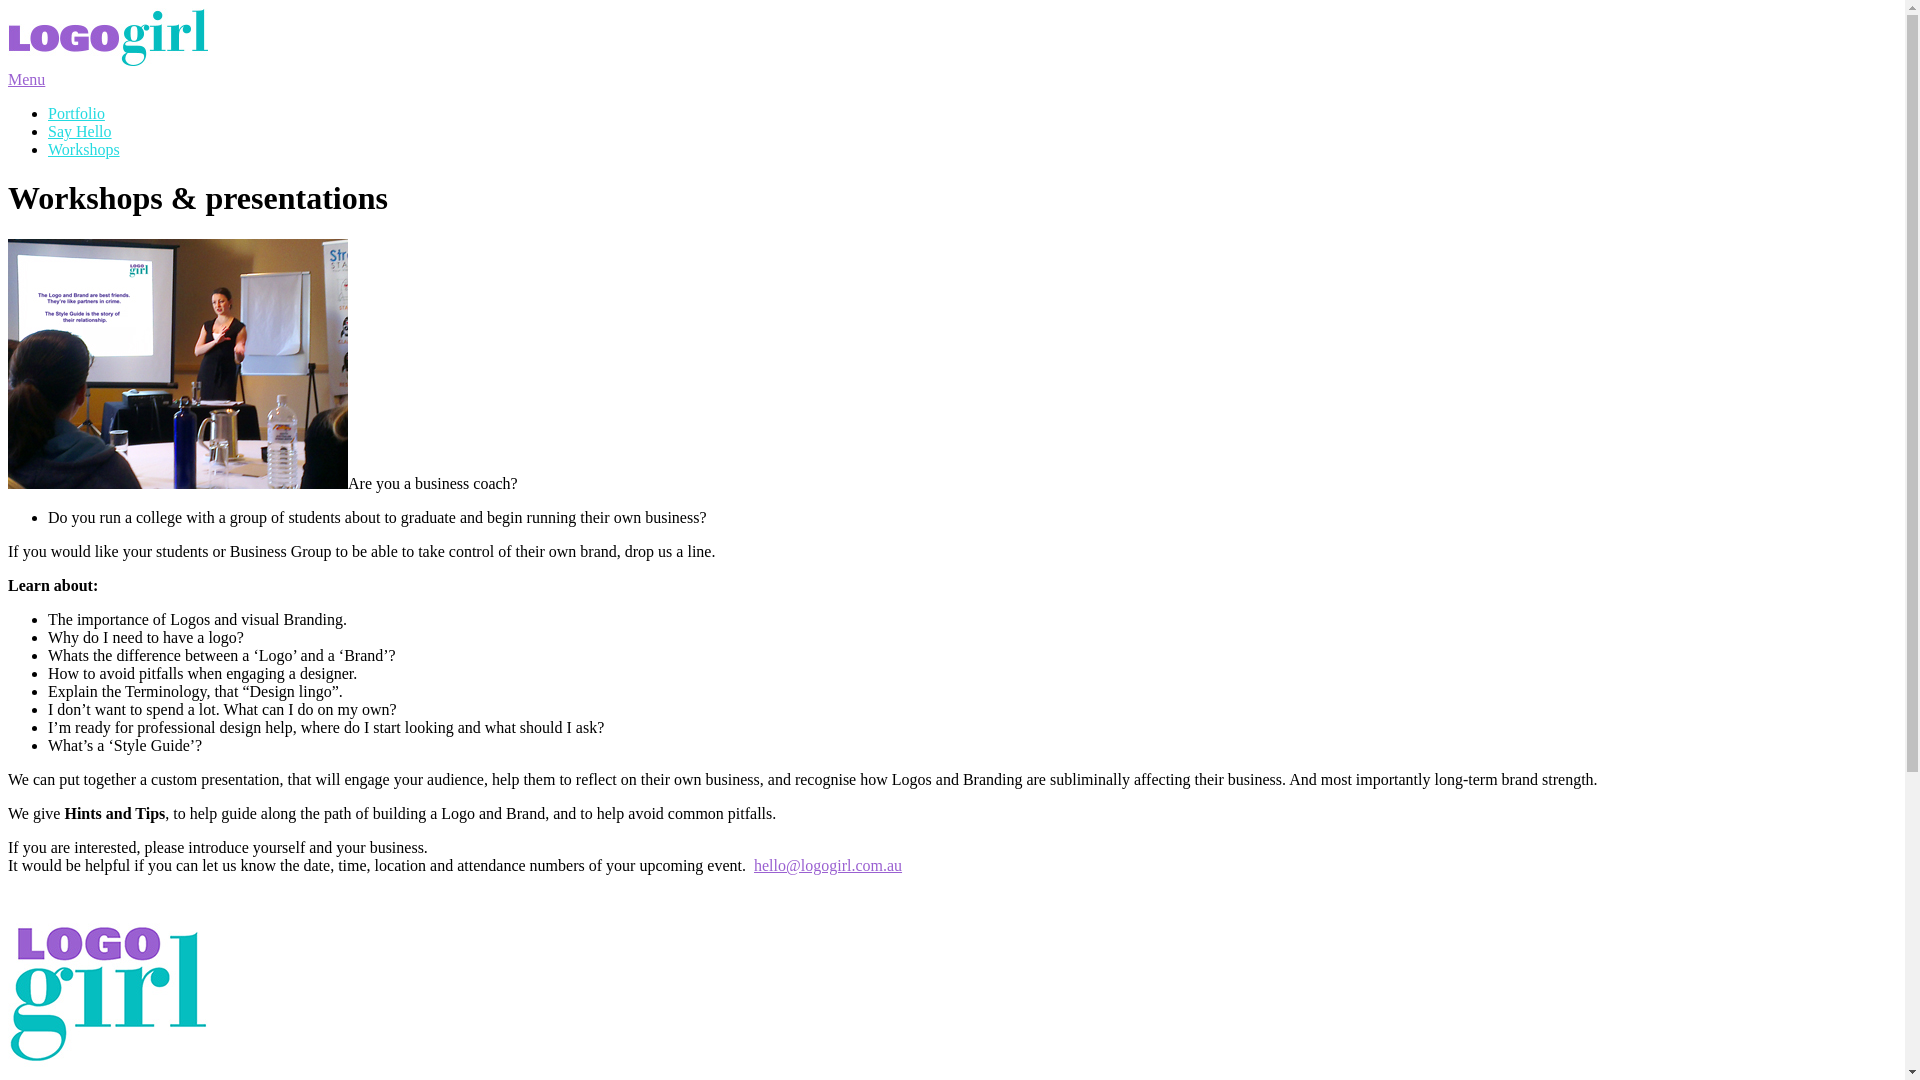 The image size is (1920, 1080). What do you see at coordinates (76, 114) in the screenshot?
I see `Portfolio` at bounding box center [76, 114].